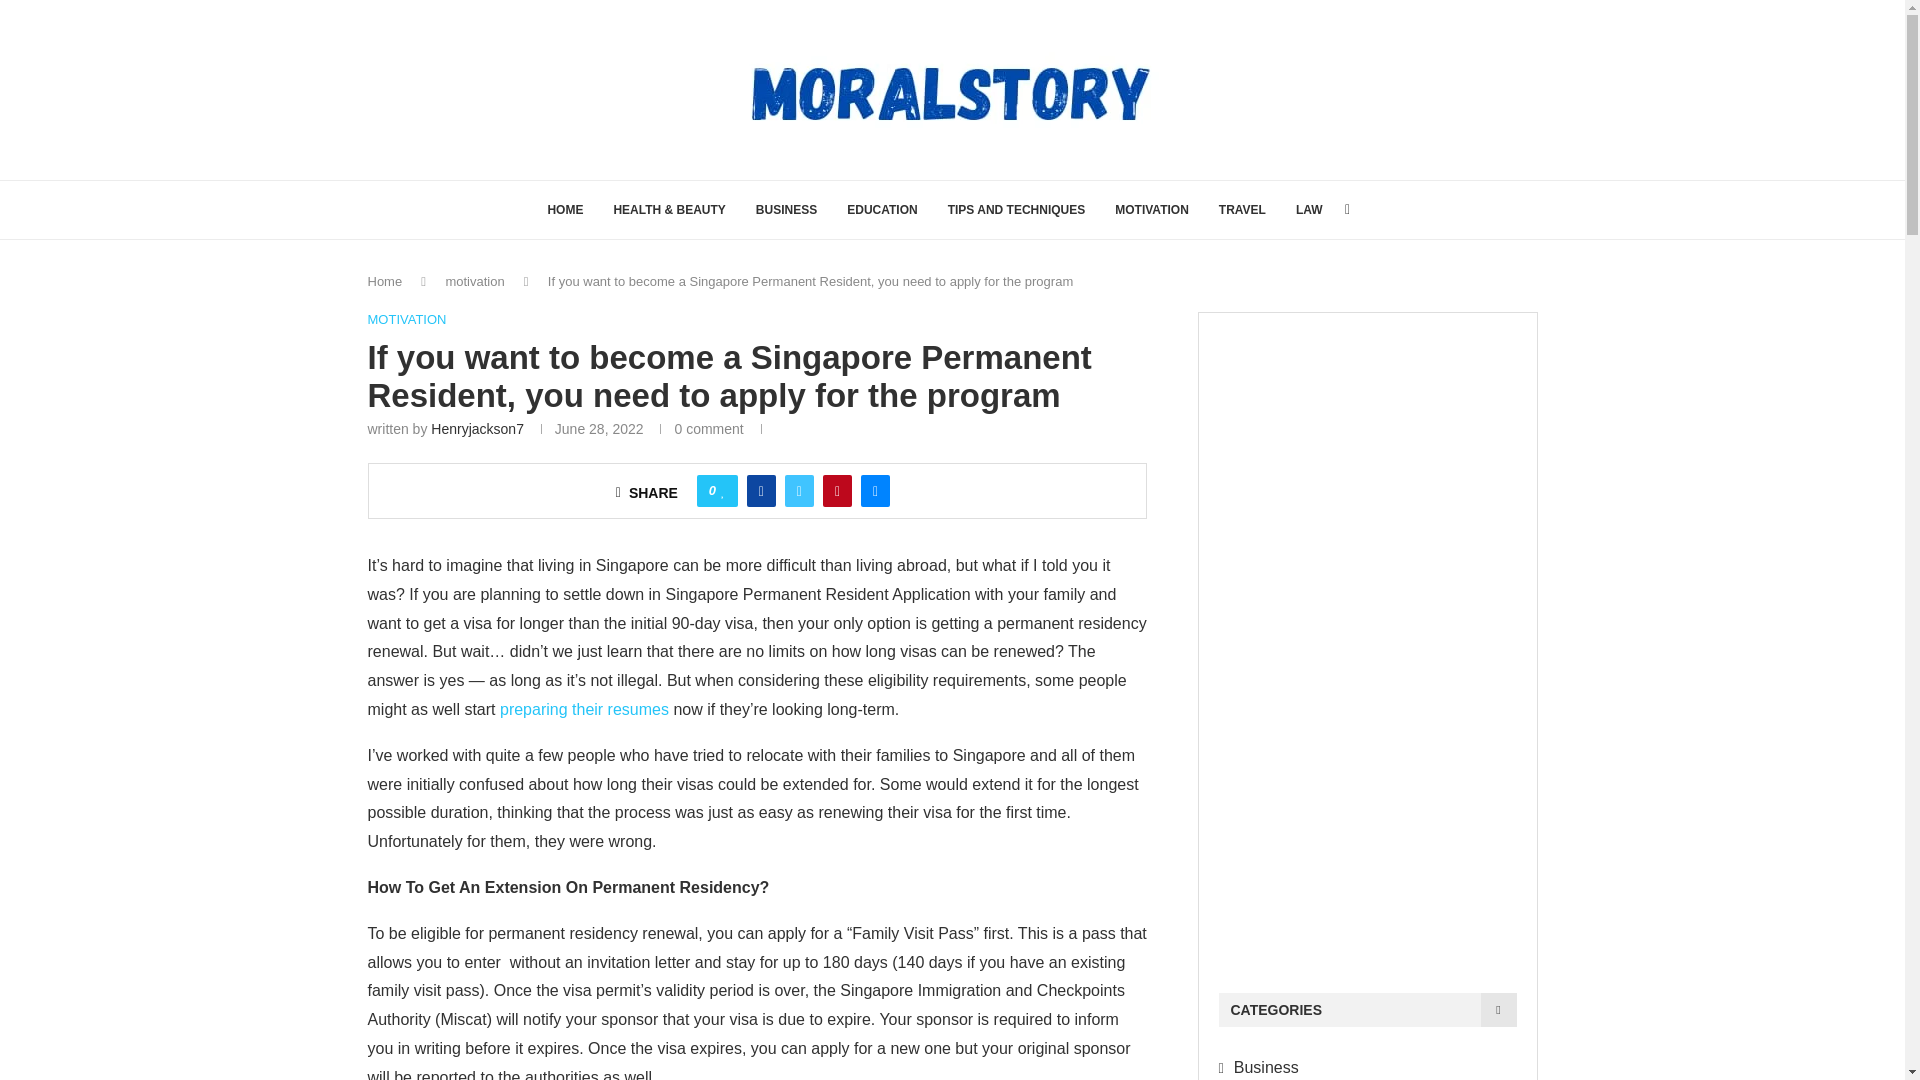 The height and width of the screenshot is (1080, 1920). What do you see at coordinates (1242, 210) in the screenshot?
I see `TRAVEL` at bounding box center [1242, 210].